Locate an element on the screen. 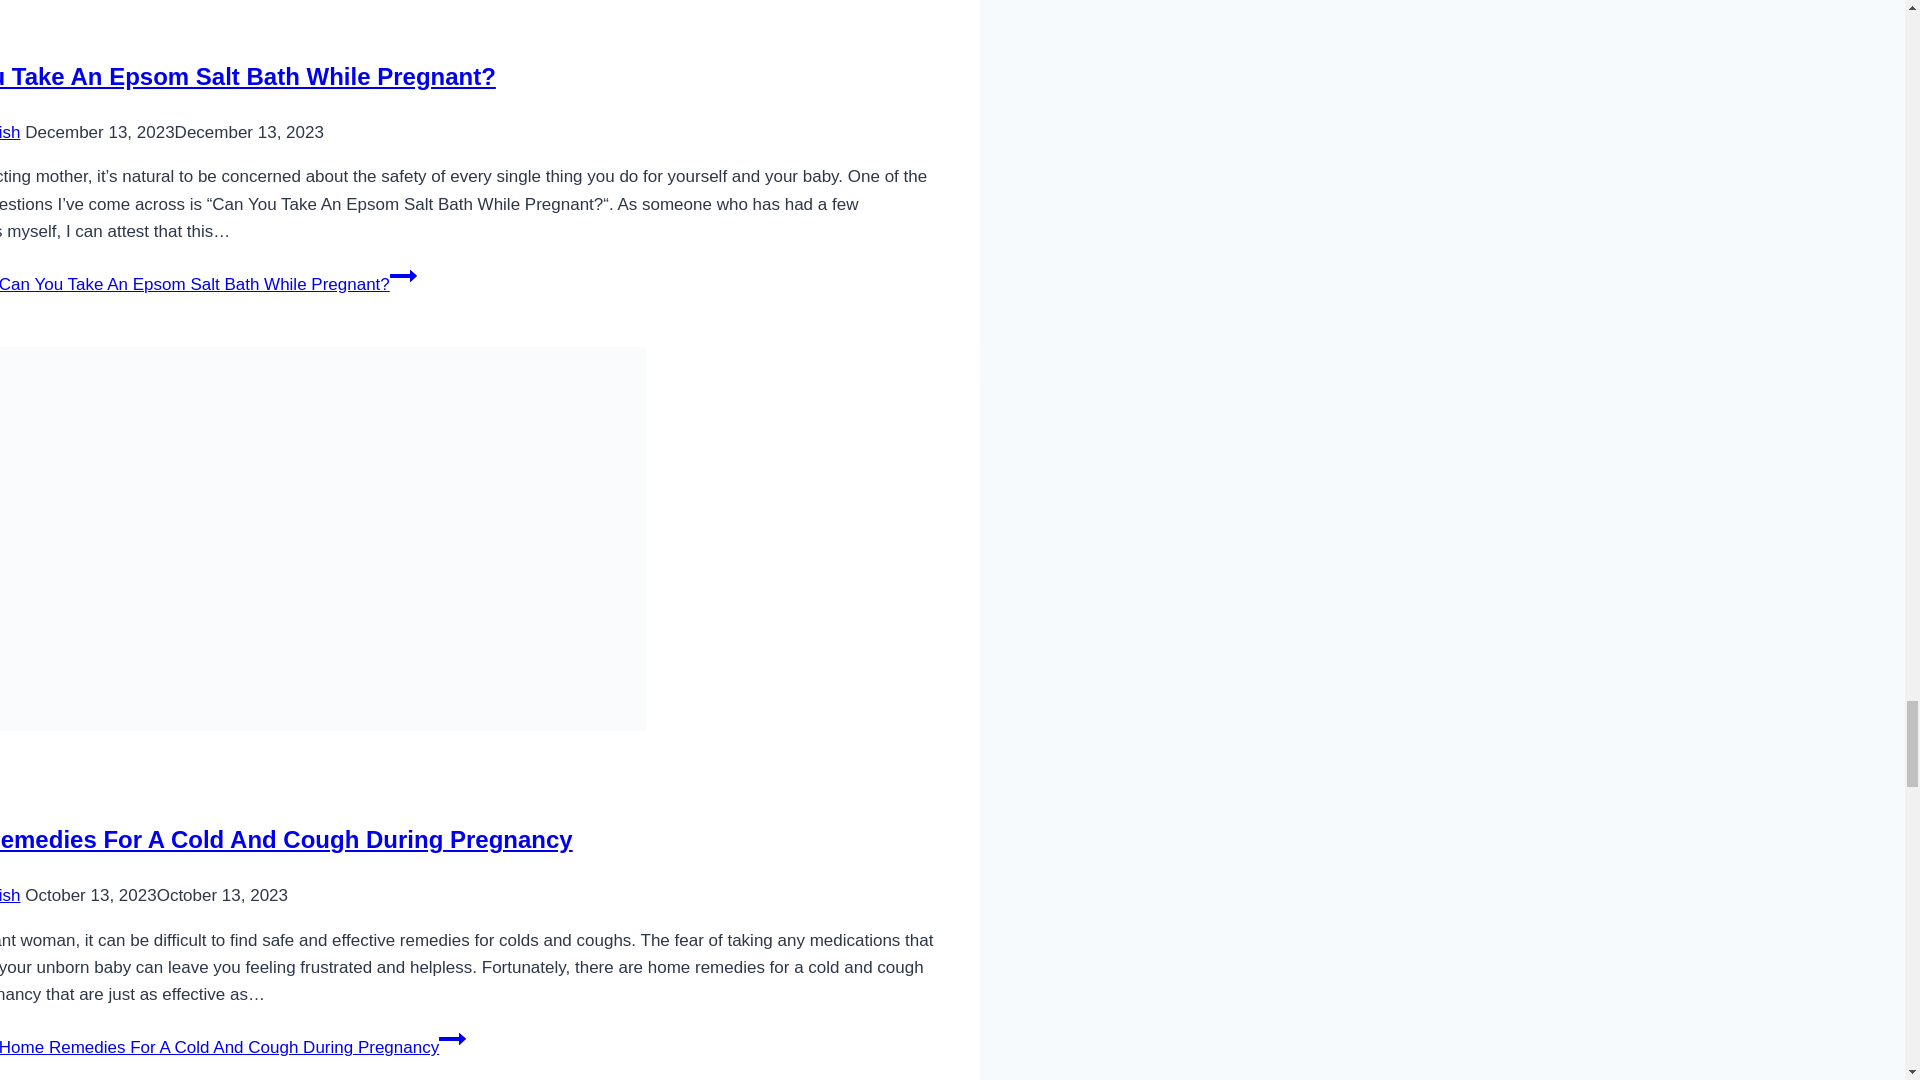  Continue is located at coordinates (402, 276).